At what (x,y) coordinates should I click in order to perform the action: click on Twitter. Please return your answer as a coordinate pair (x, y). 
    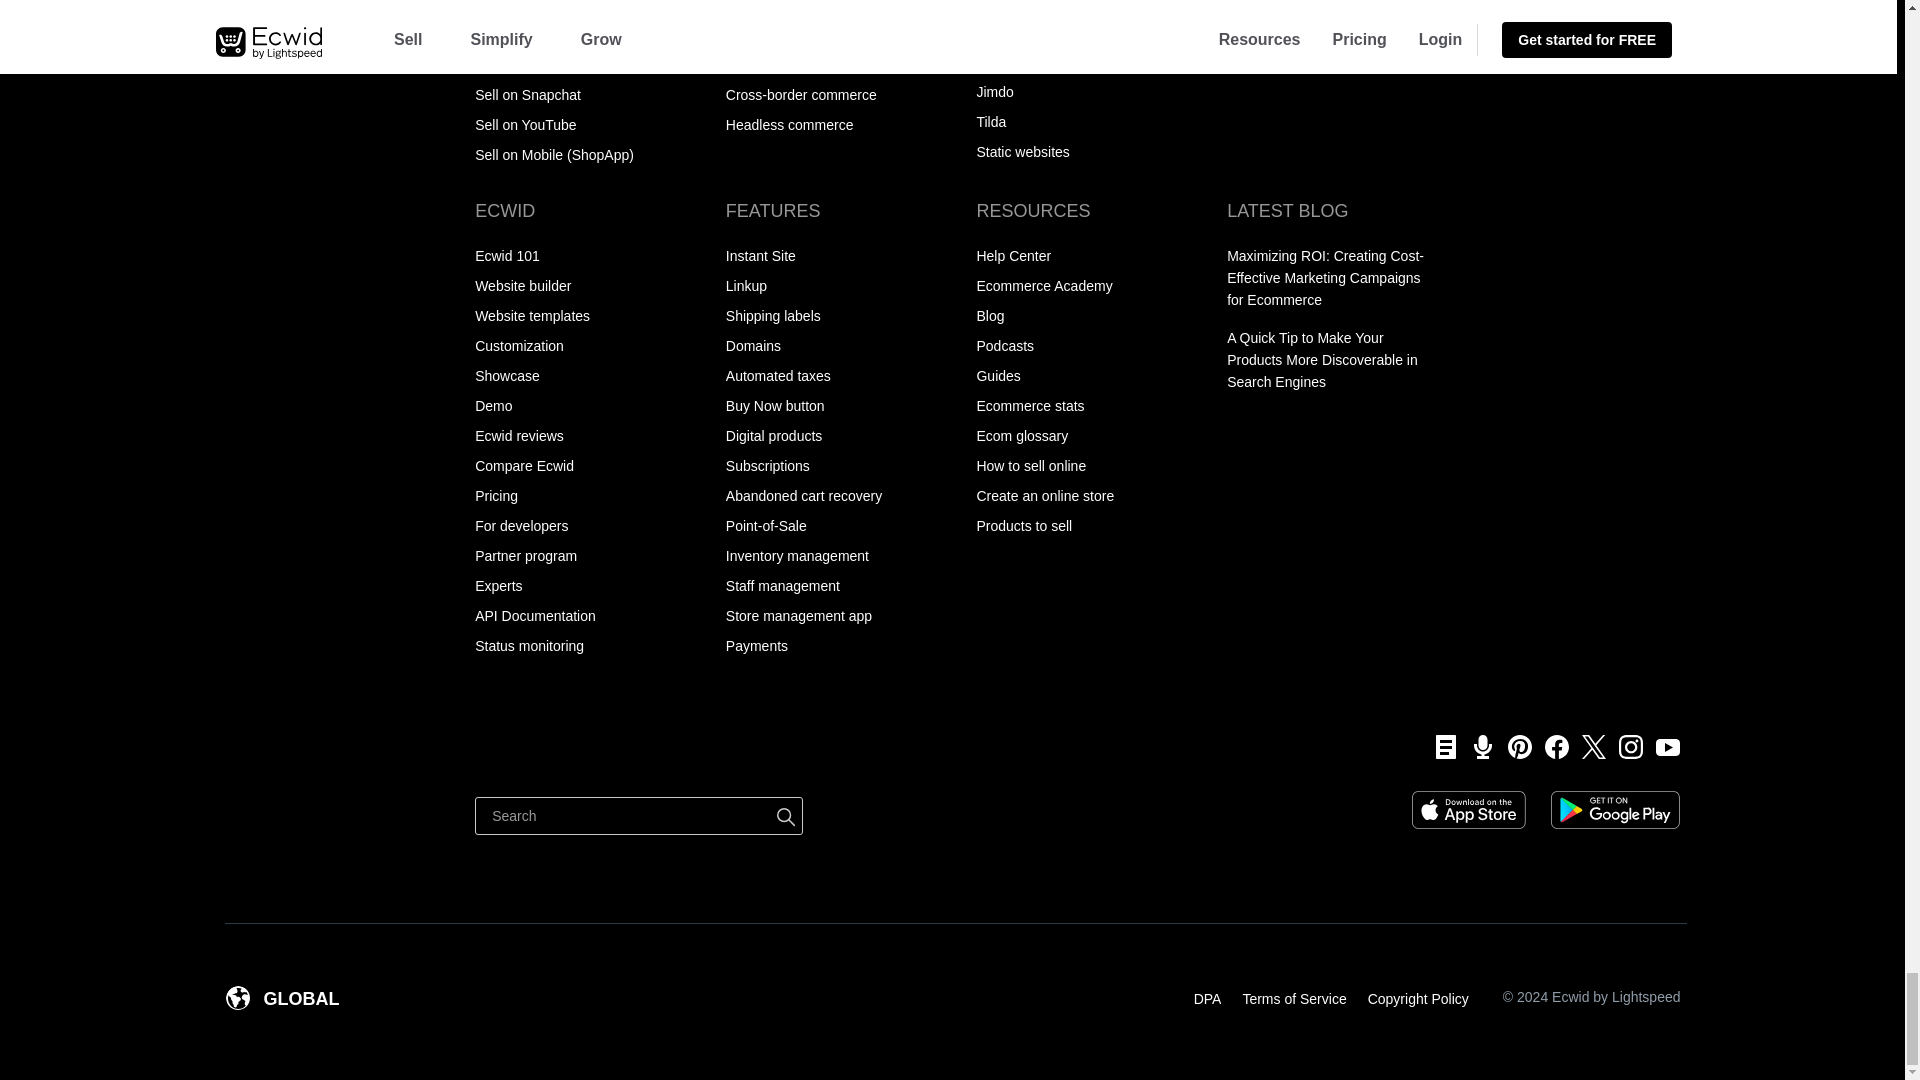
    Looking at the image, I should click on (1586, 747).